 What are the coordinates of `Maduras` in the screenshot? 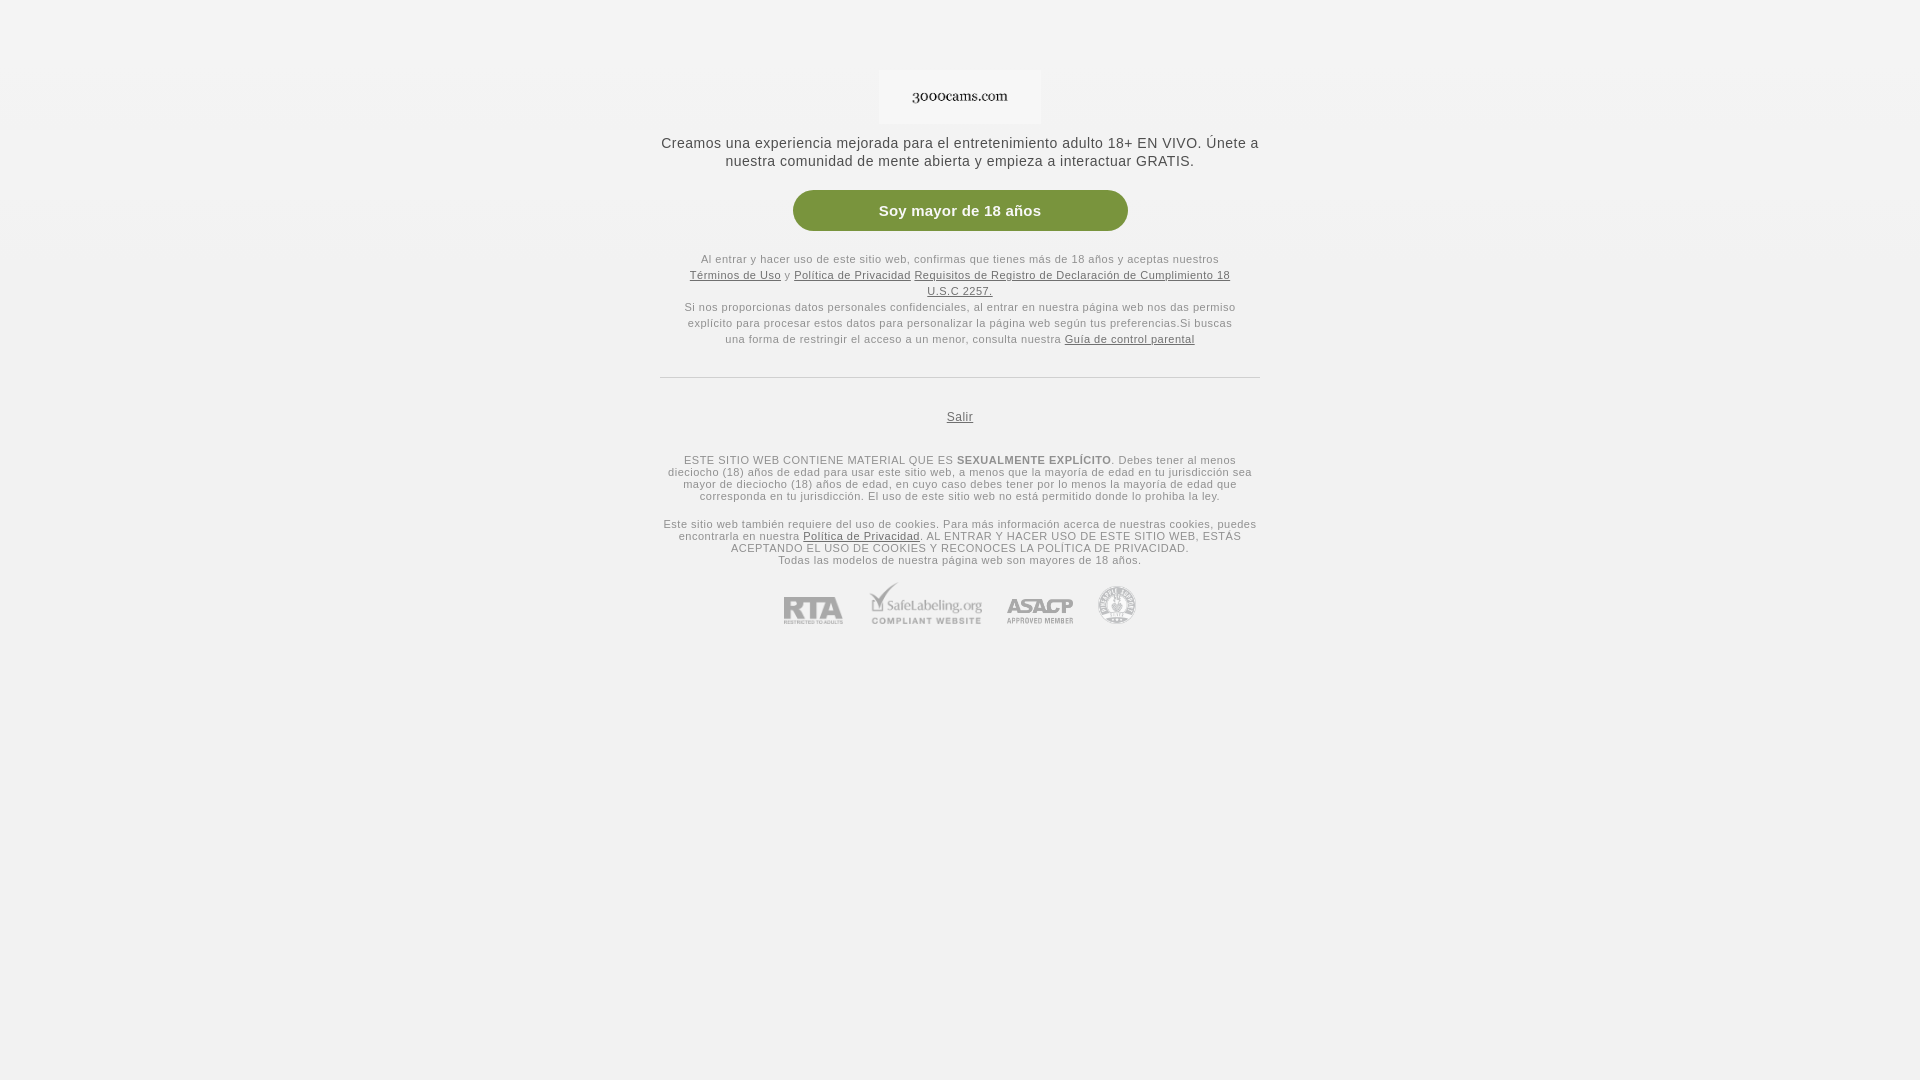 It's located at (46, 760).